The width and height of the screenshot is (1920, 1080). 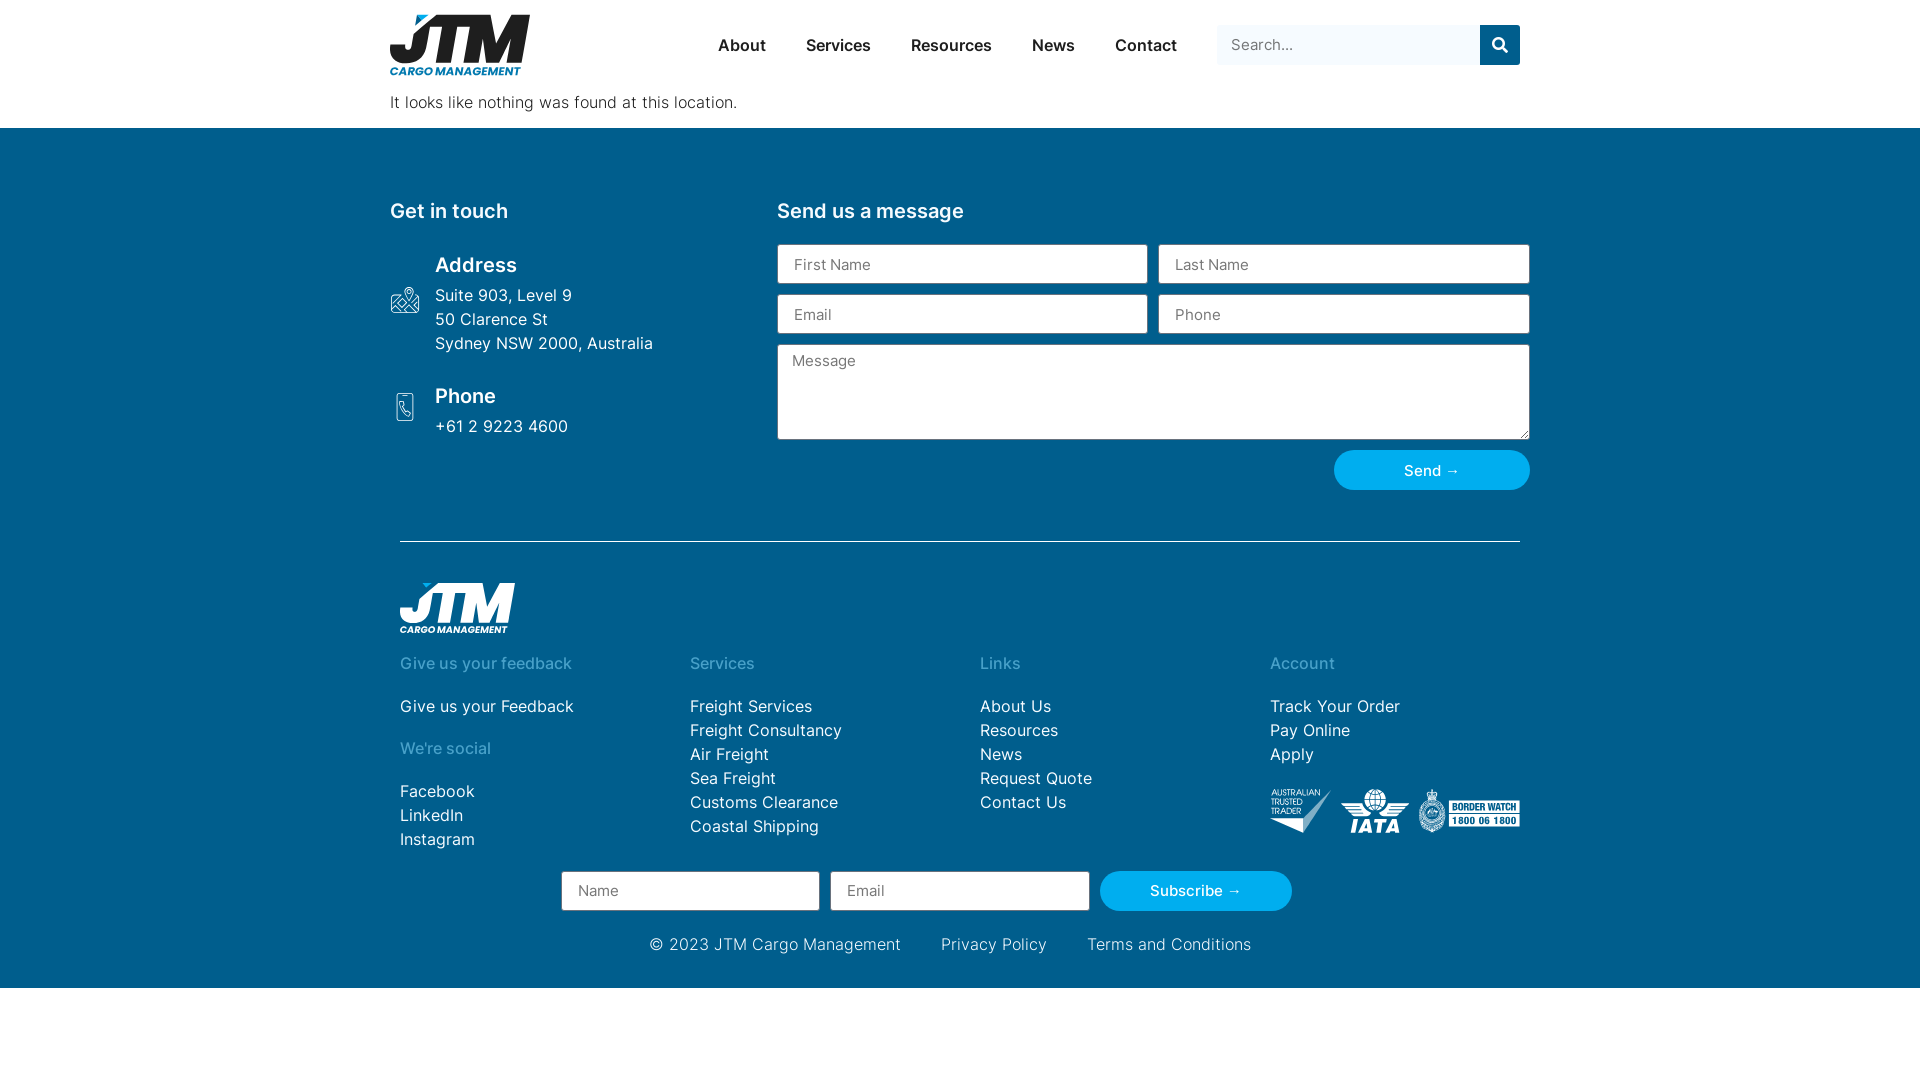 I want to click on Track Your Order, so click(x=1395, y=706).